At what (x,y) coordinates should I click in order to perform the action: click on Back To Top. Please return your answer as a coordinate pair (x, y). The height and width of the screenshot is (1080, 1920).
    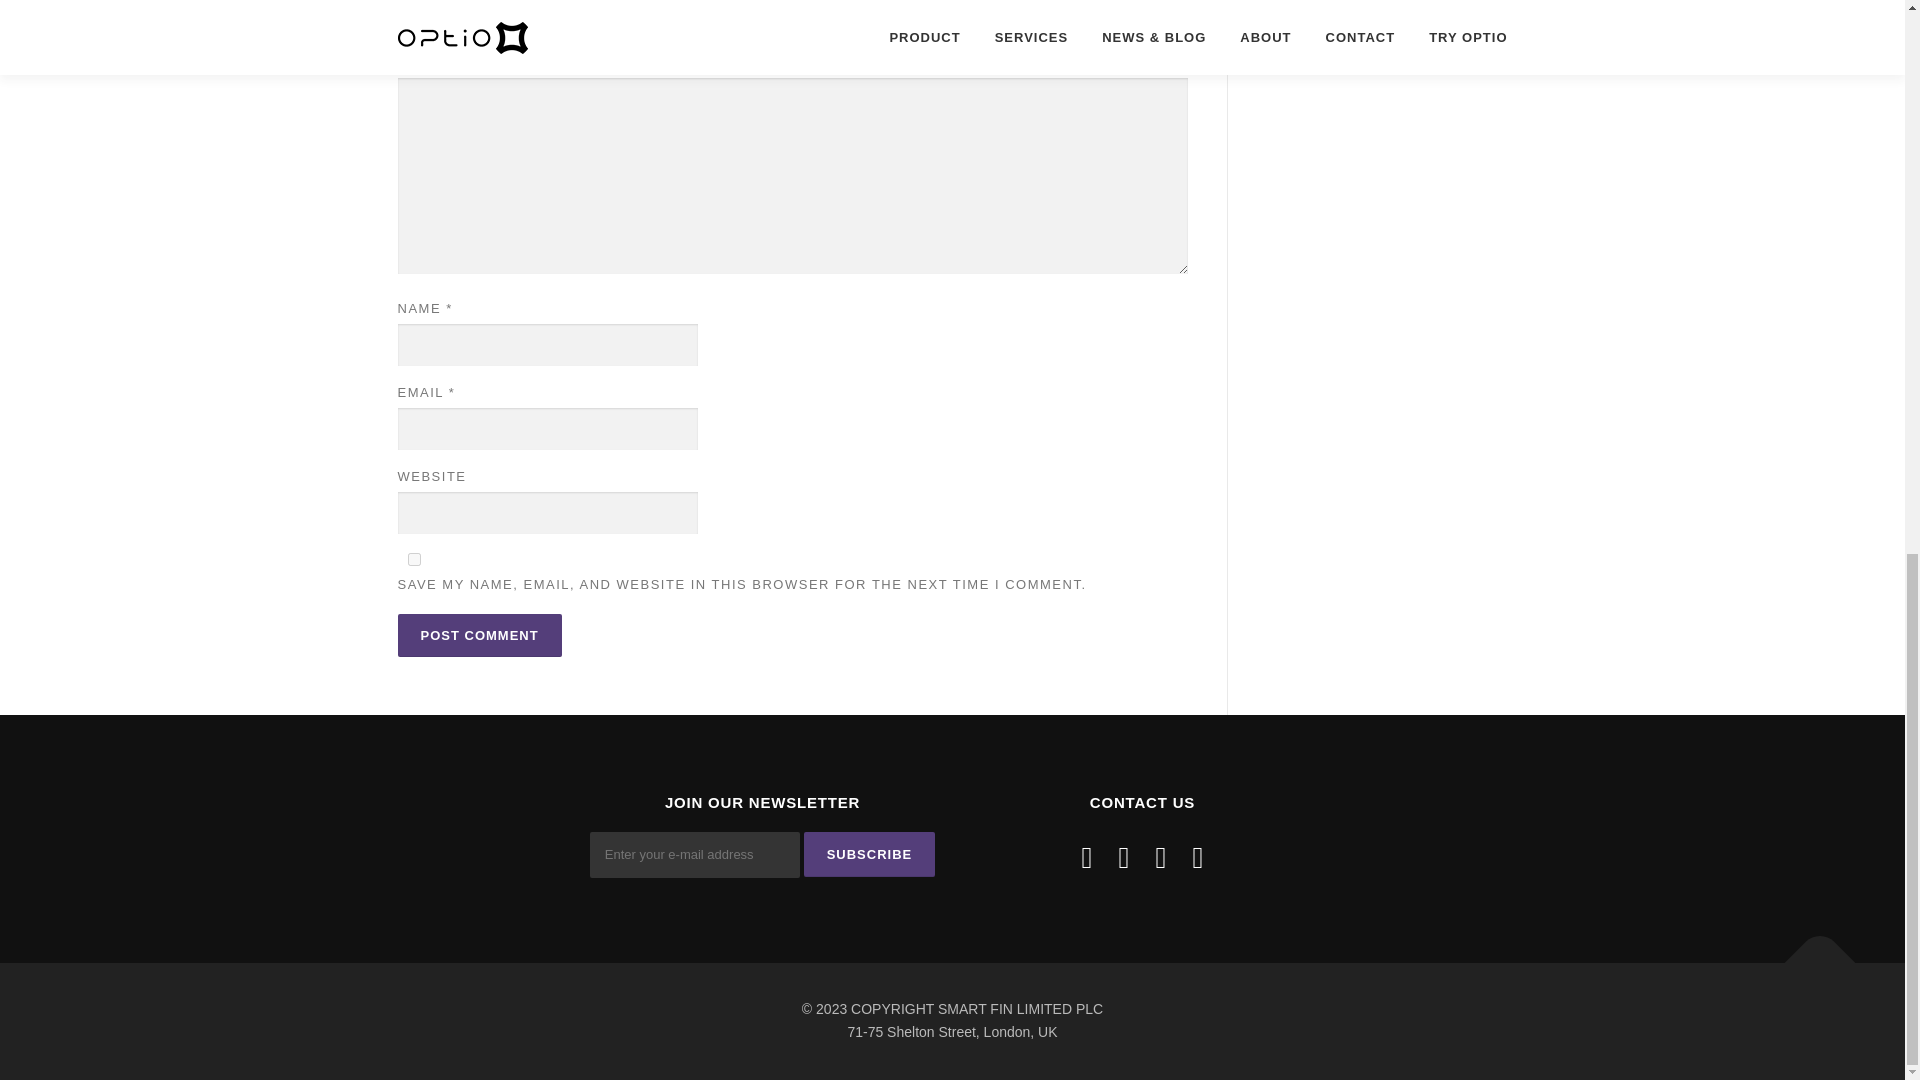
    Looking at the image, I should click on (1810, 952).